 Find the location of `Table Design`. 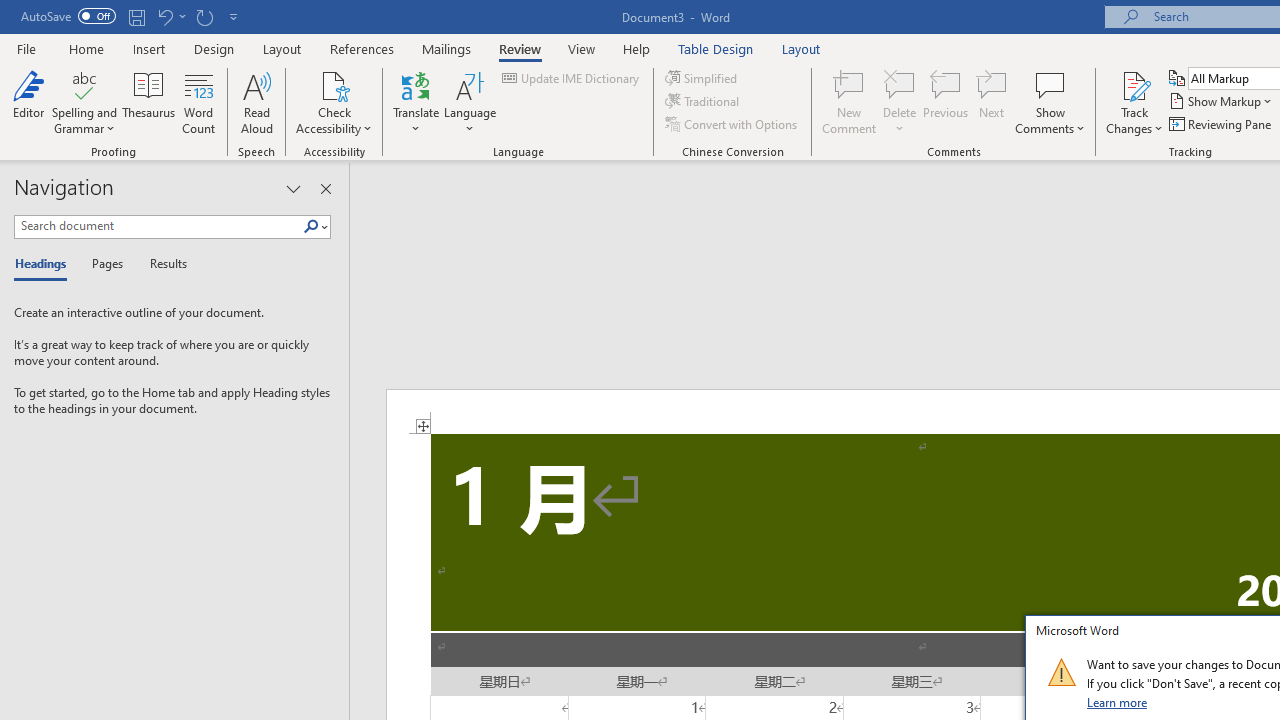

Table Design is located at coordinates (716, 48).